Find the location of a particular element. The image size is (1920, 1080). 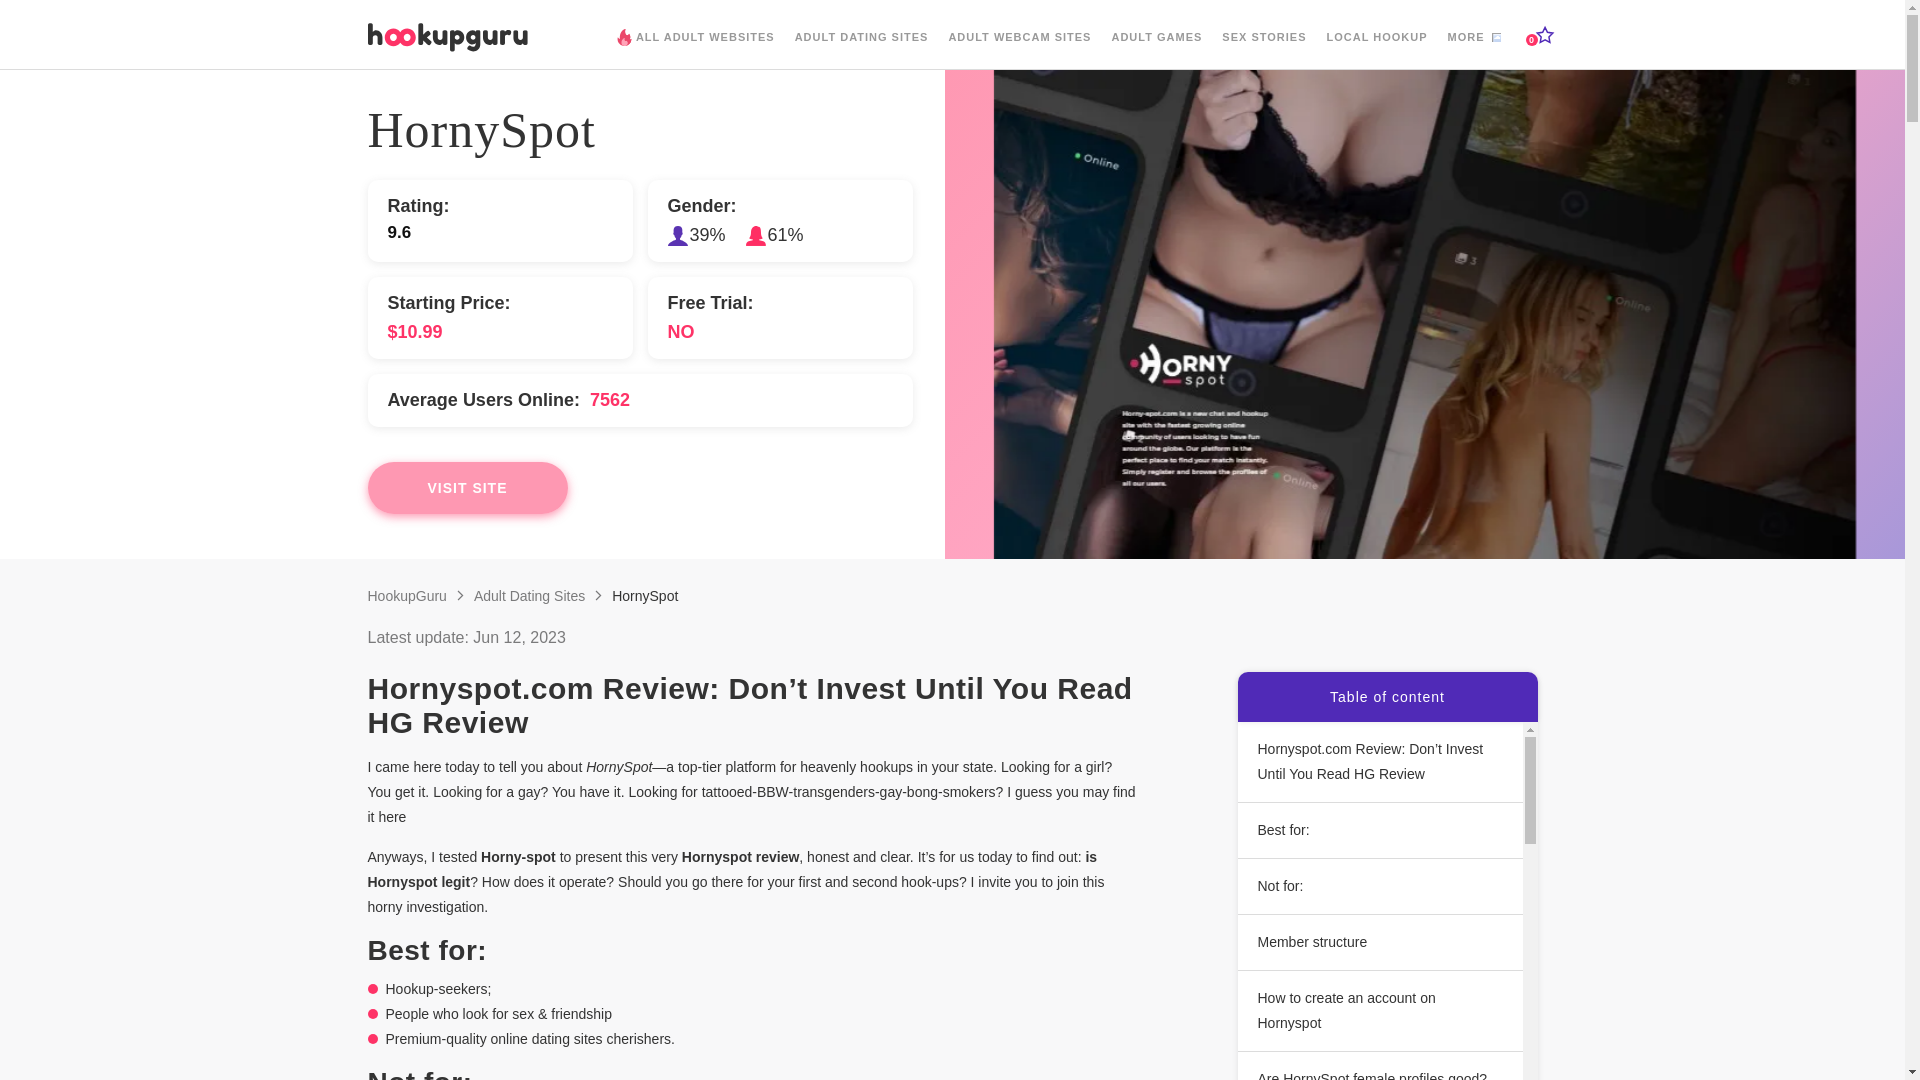

HookupGuru is located at coordinates (408, 595).